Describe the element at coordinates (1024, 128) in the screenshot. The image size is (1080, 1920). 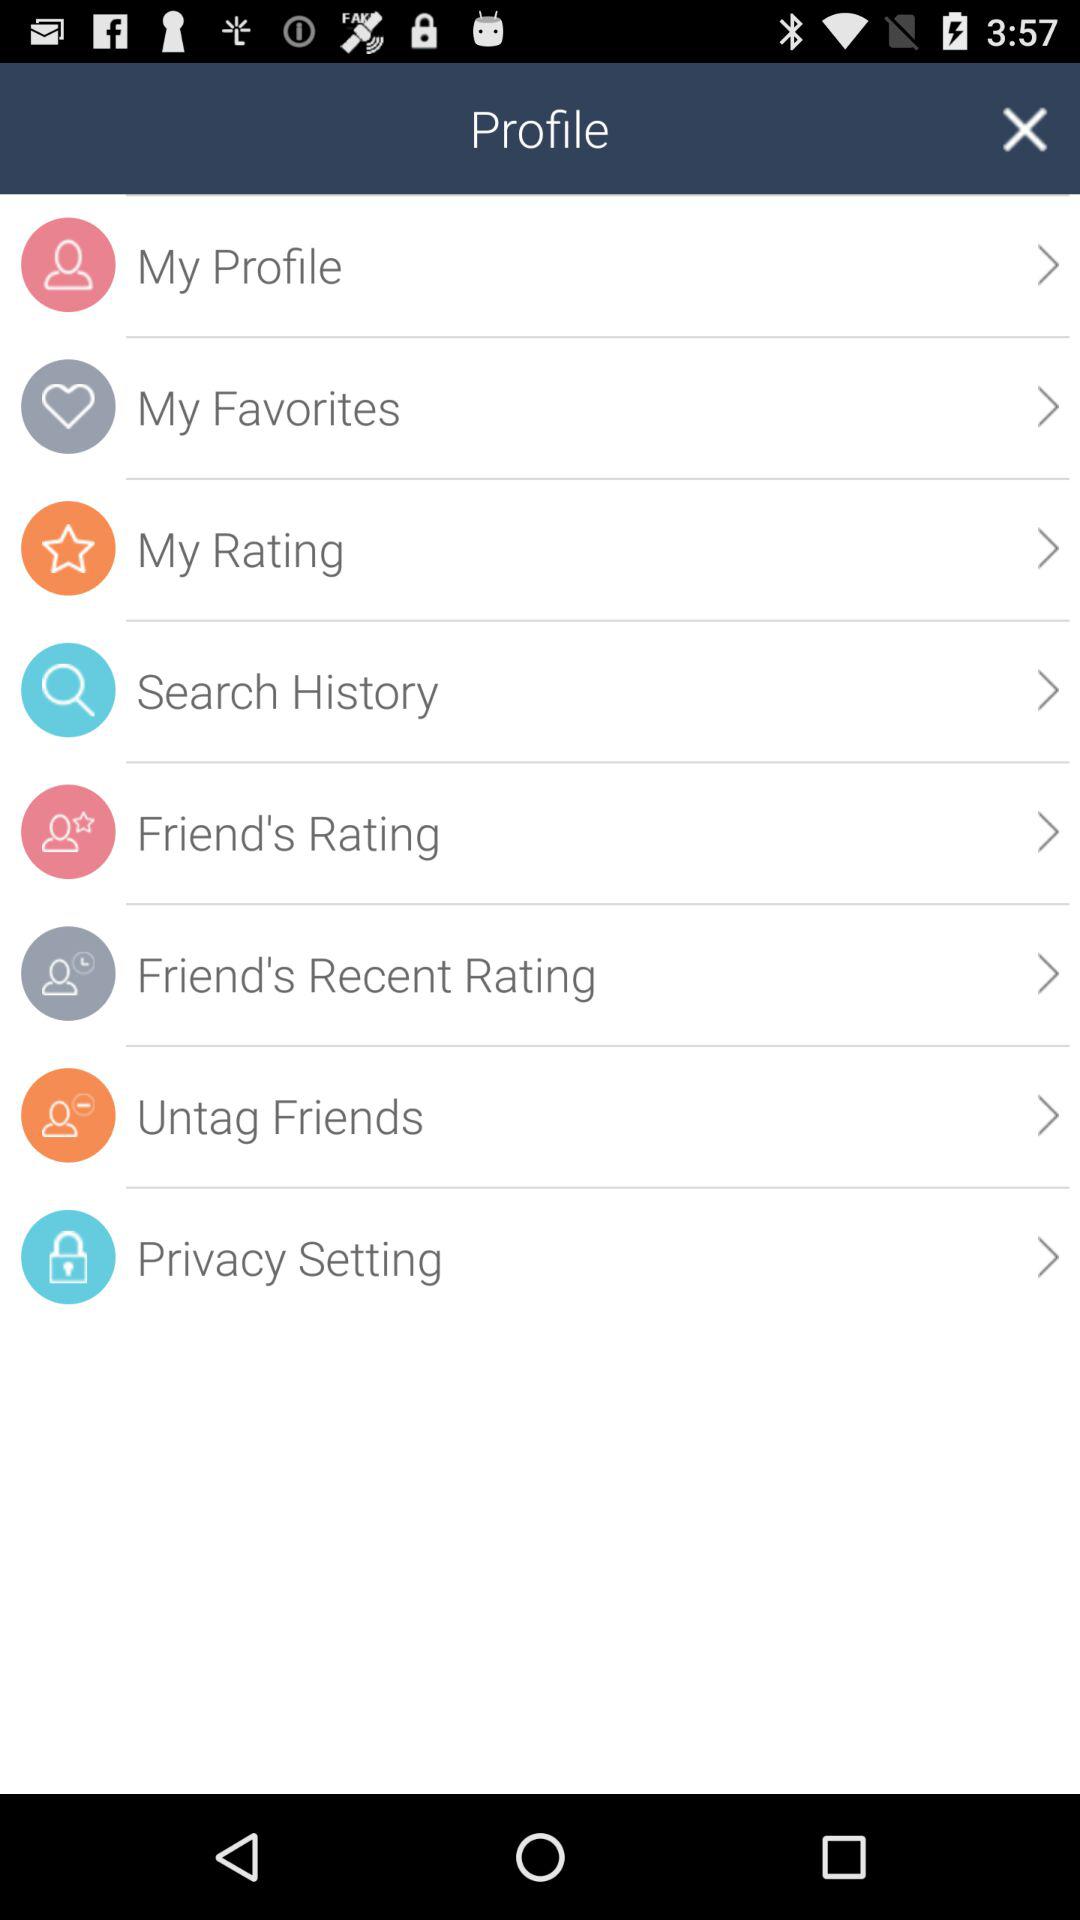
I see `select the item above the my profile app` at that location.